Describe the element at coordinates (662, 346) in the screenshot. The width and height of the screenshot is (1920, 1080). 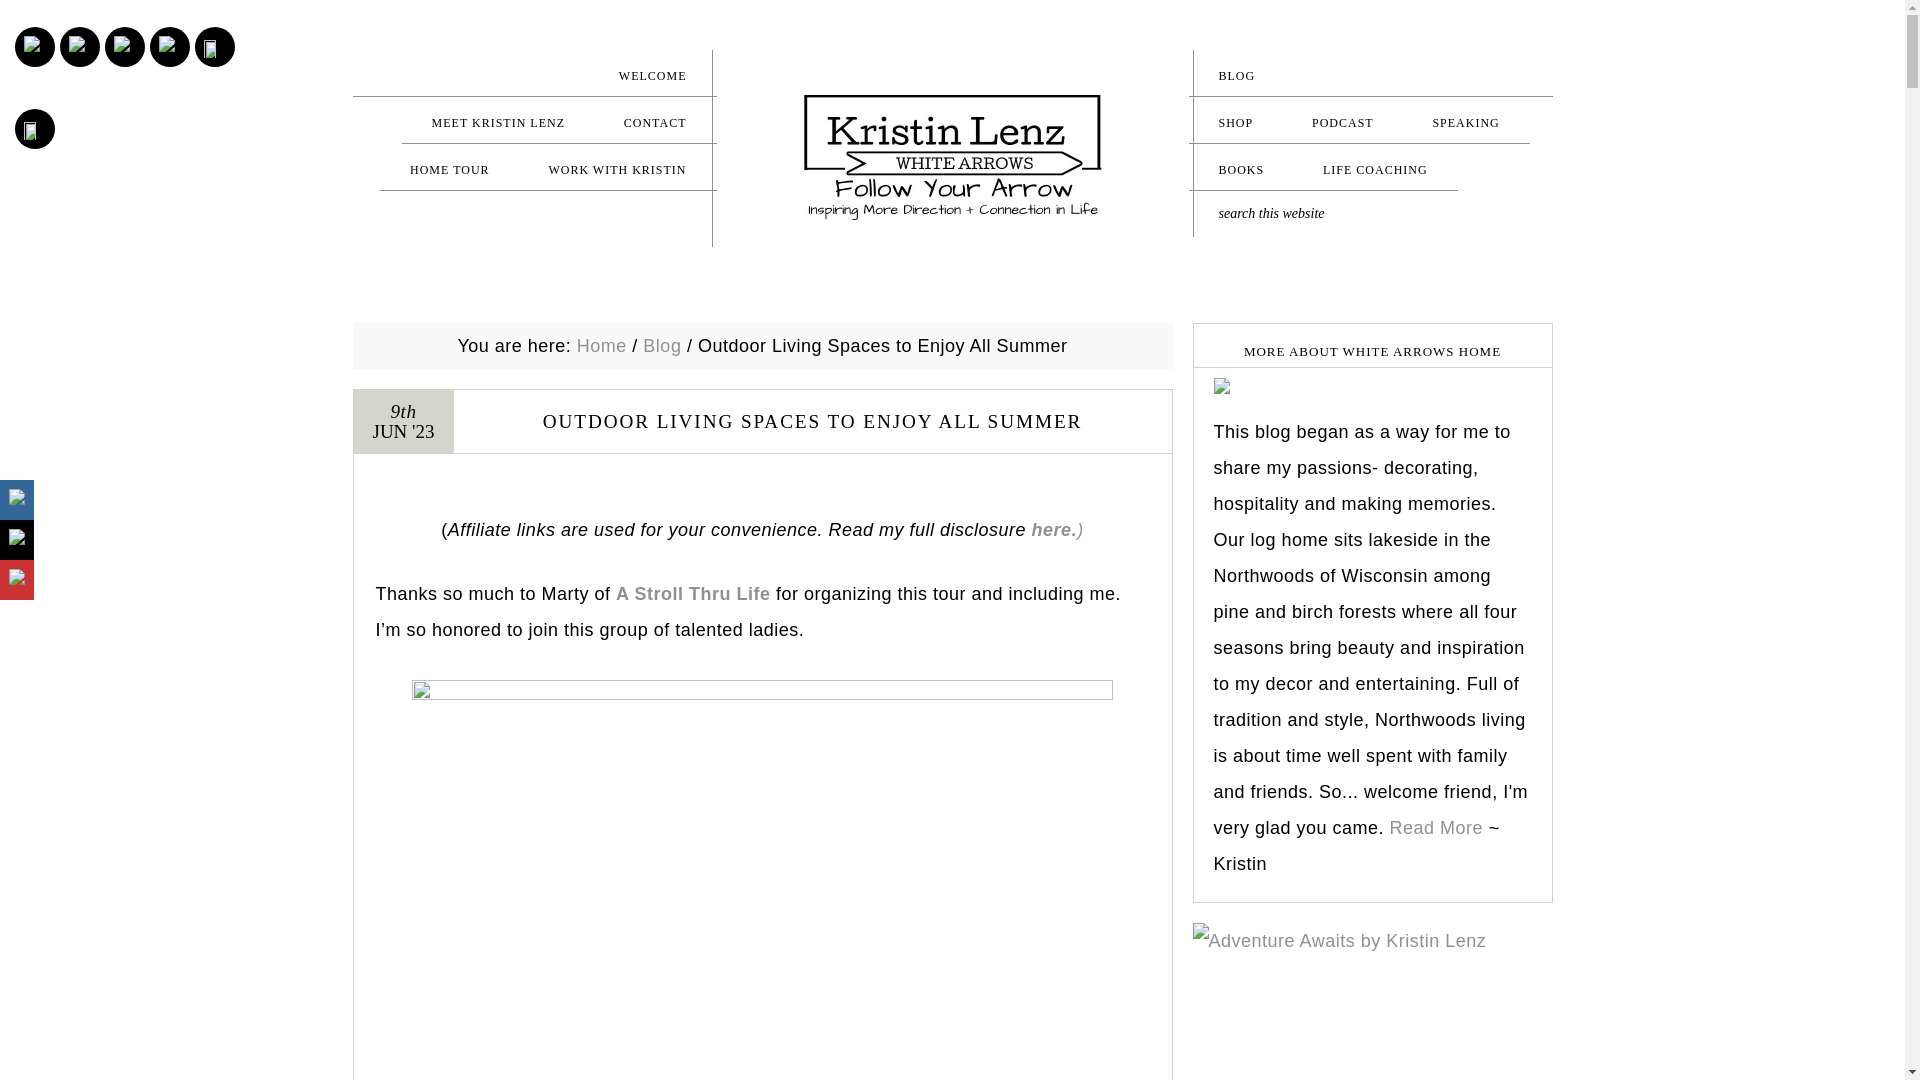
I see `Blog` at that location.